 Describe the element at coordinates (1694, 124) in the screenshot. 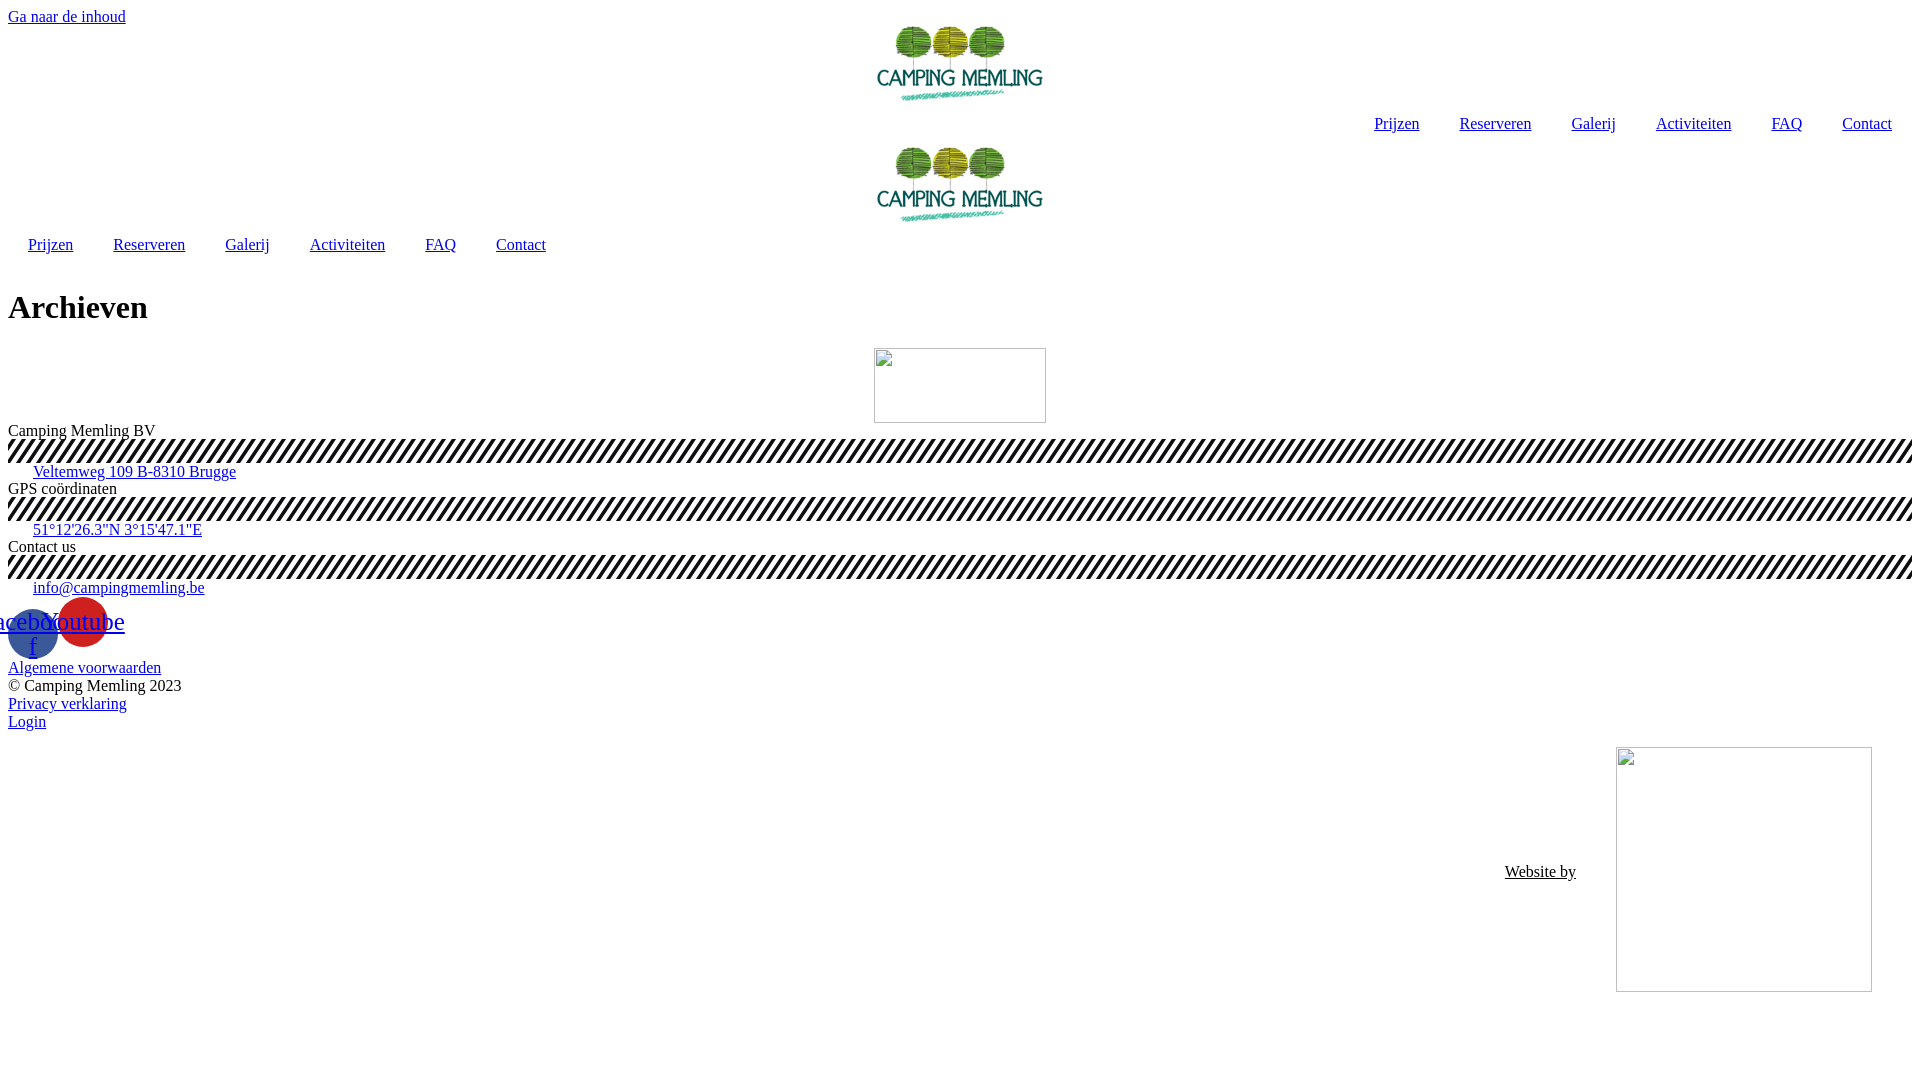

I see `Activiteiten` at that location.